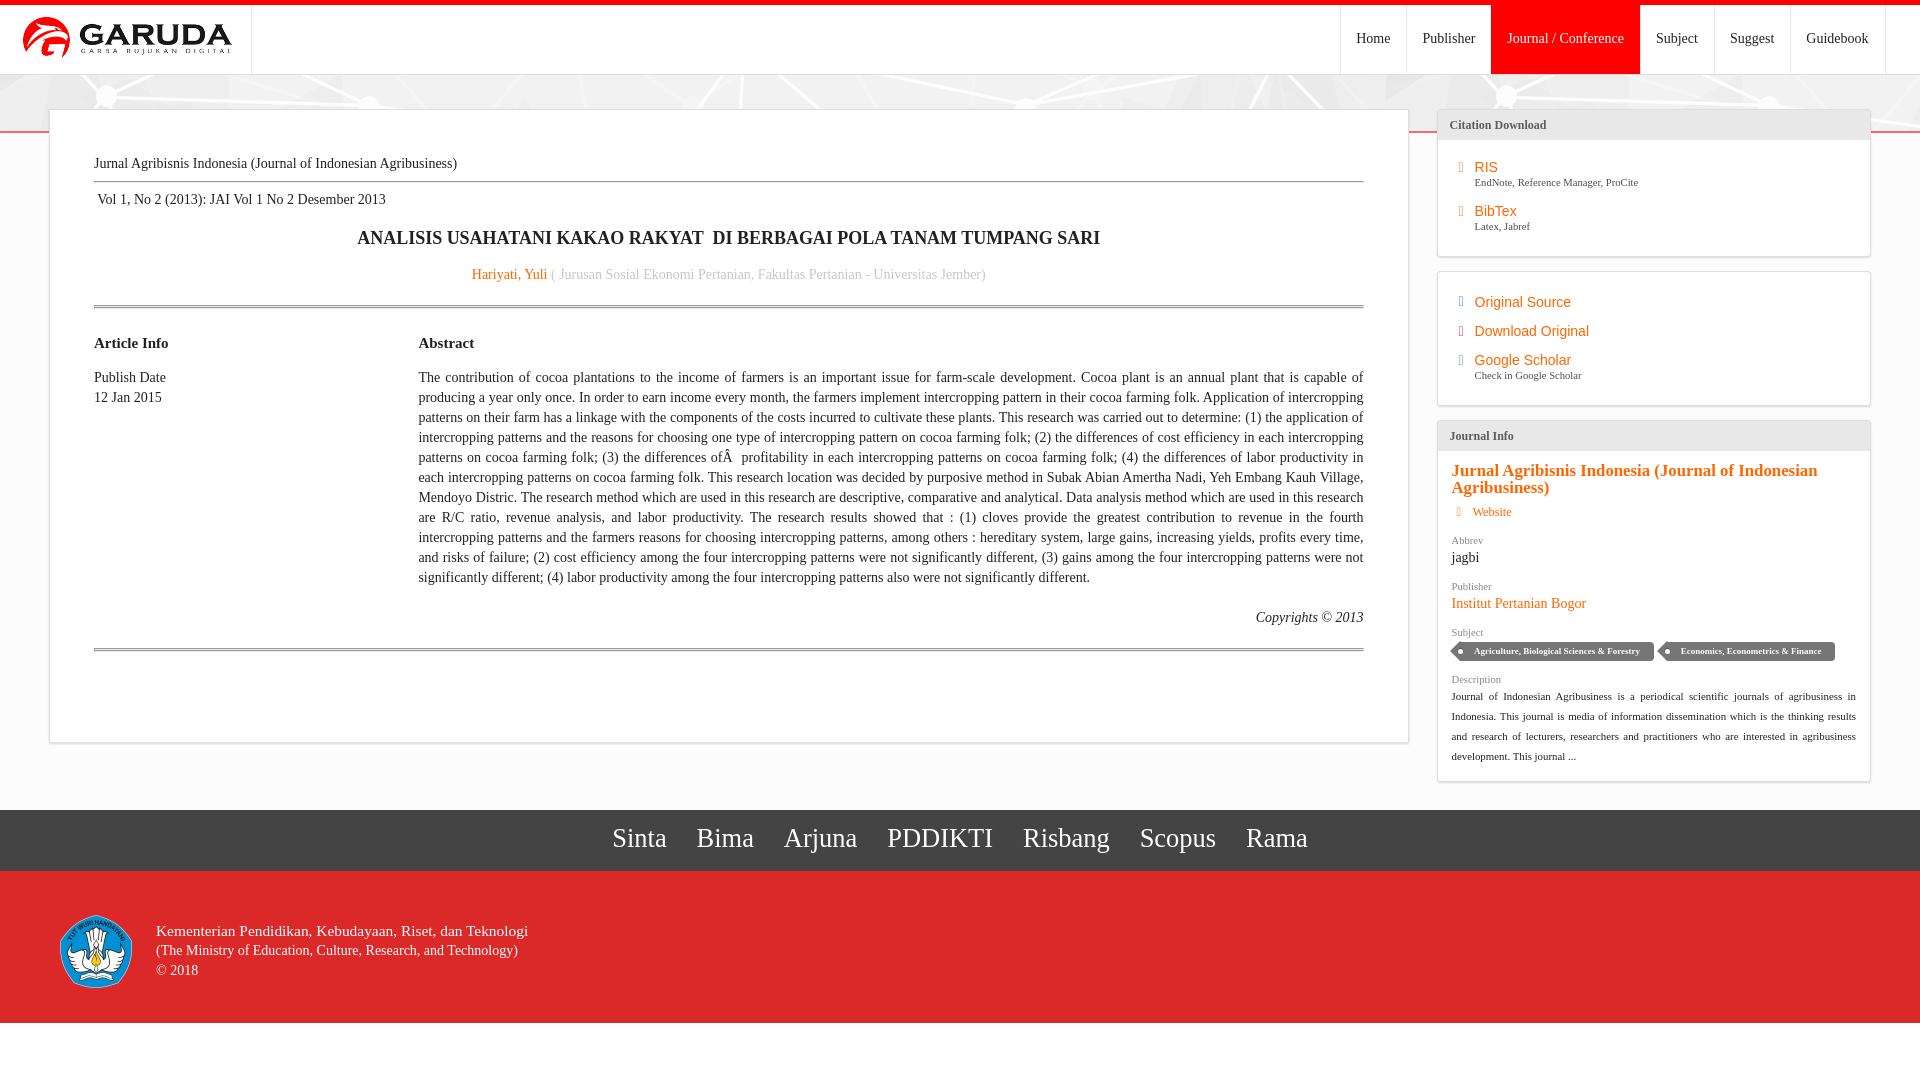 The height and width of the screenshot is (1080, 1920). Describe the element at coordinates (1276, 838) in the screenshot. I see `Arjuna` at that location.